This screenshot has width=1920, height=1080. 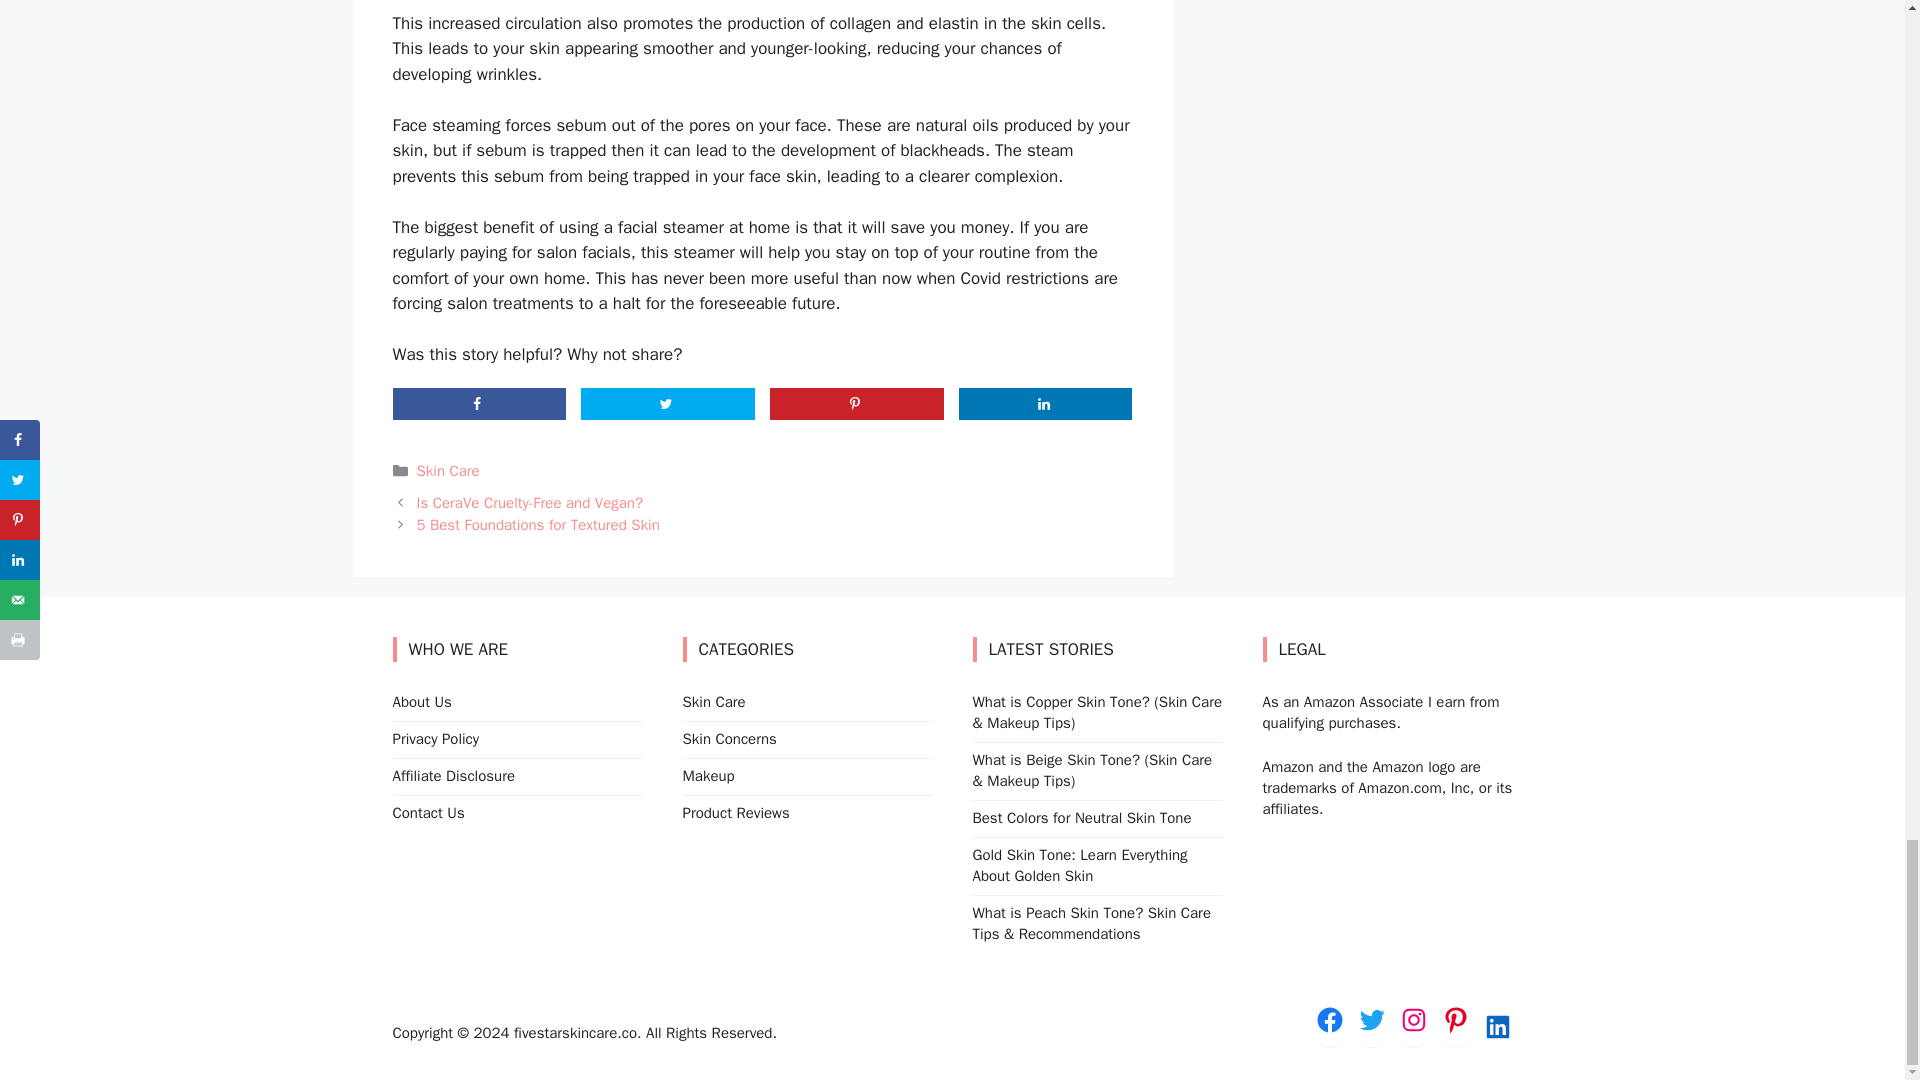 What do you see at coordinates (668, 404) in the screenshot?
I see `Share on Twitter` at bounding box center [668, 404].